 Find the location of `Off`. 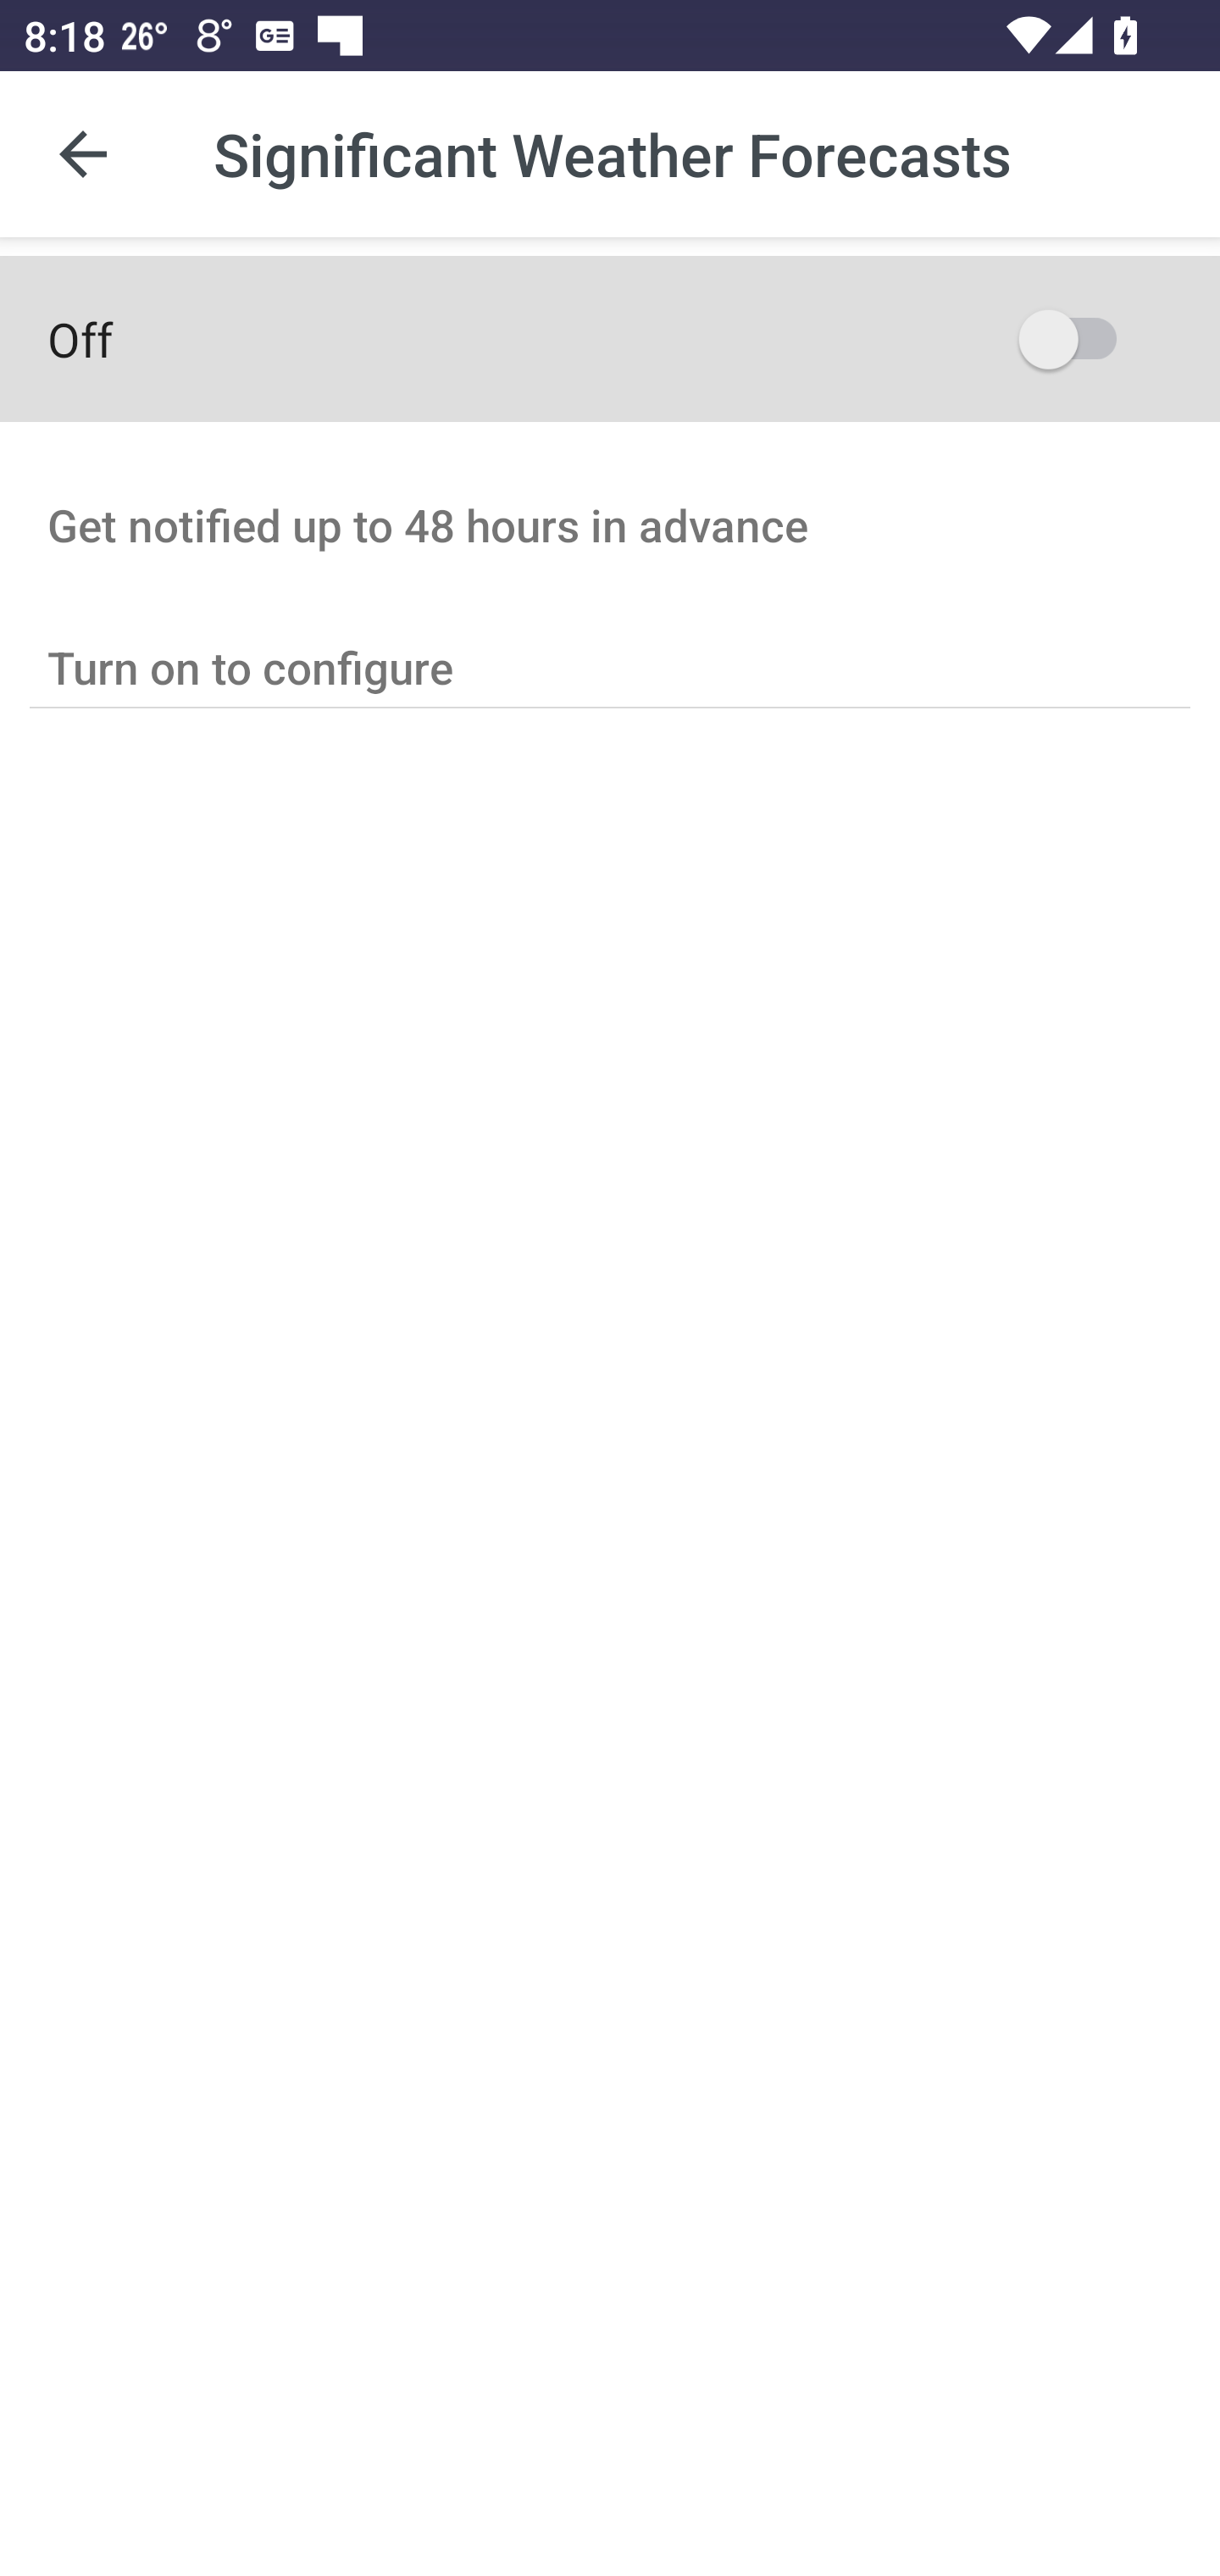

Off is located at coordinates (610, 338).